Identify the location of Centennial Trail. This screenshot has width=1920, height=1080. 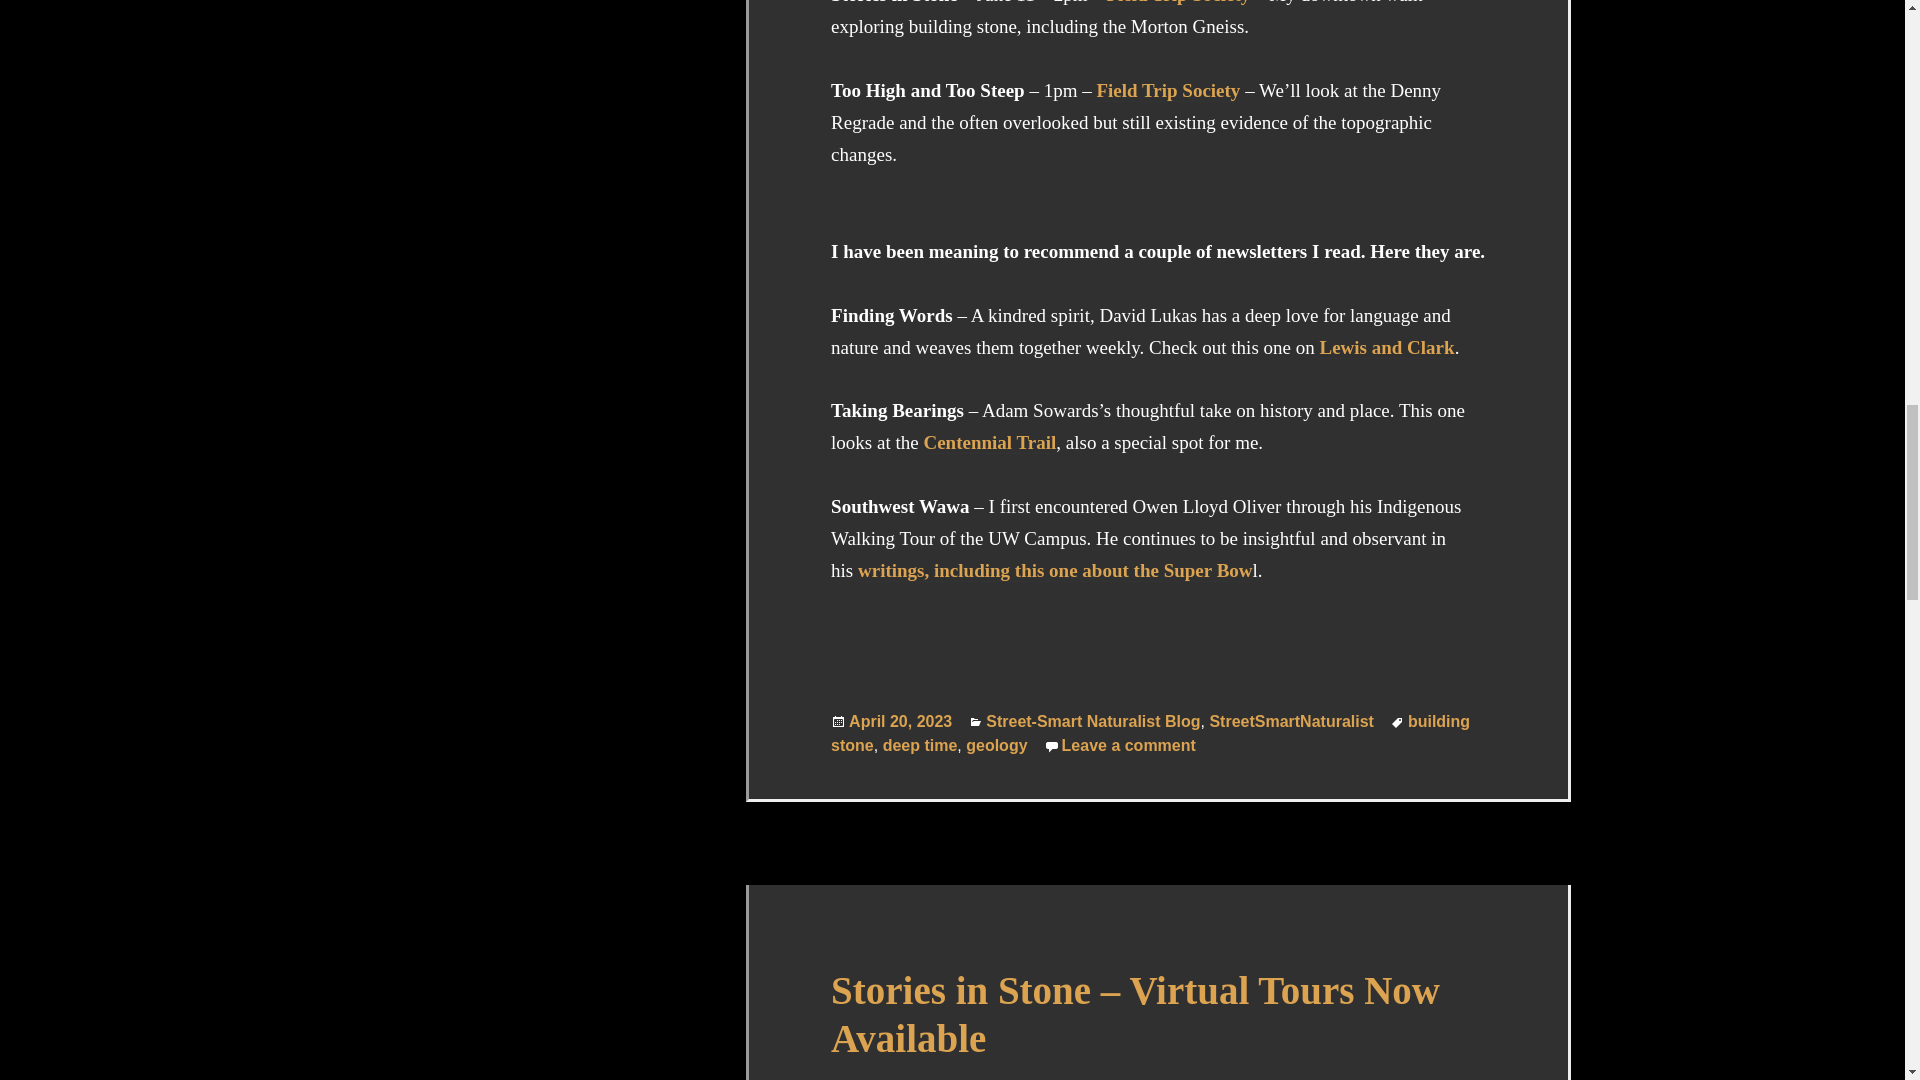
(1168, 90).